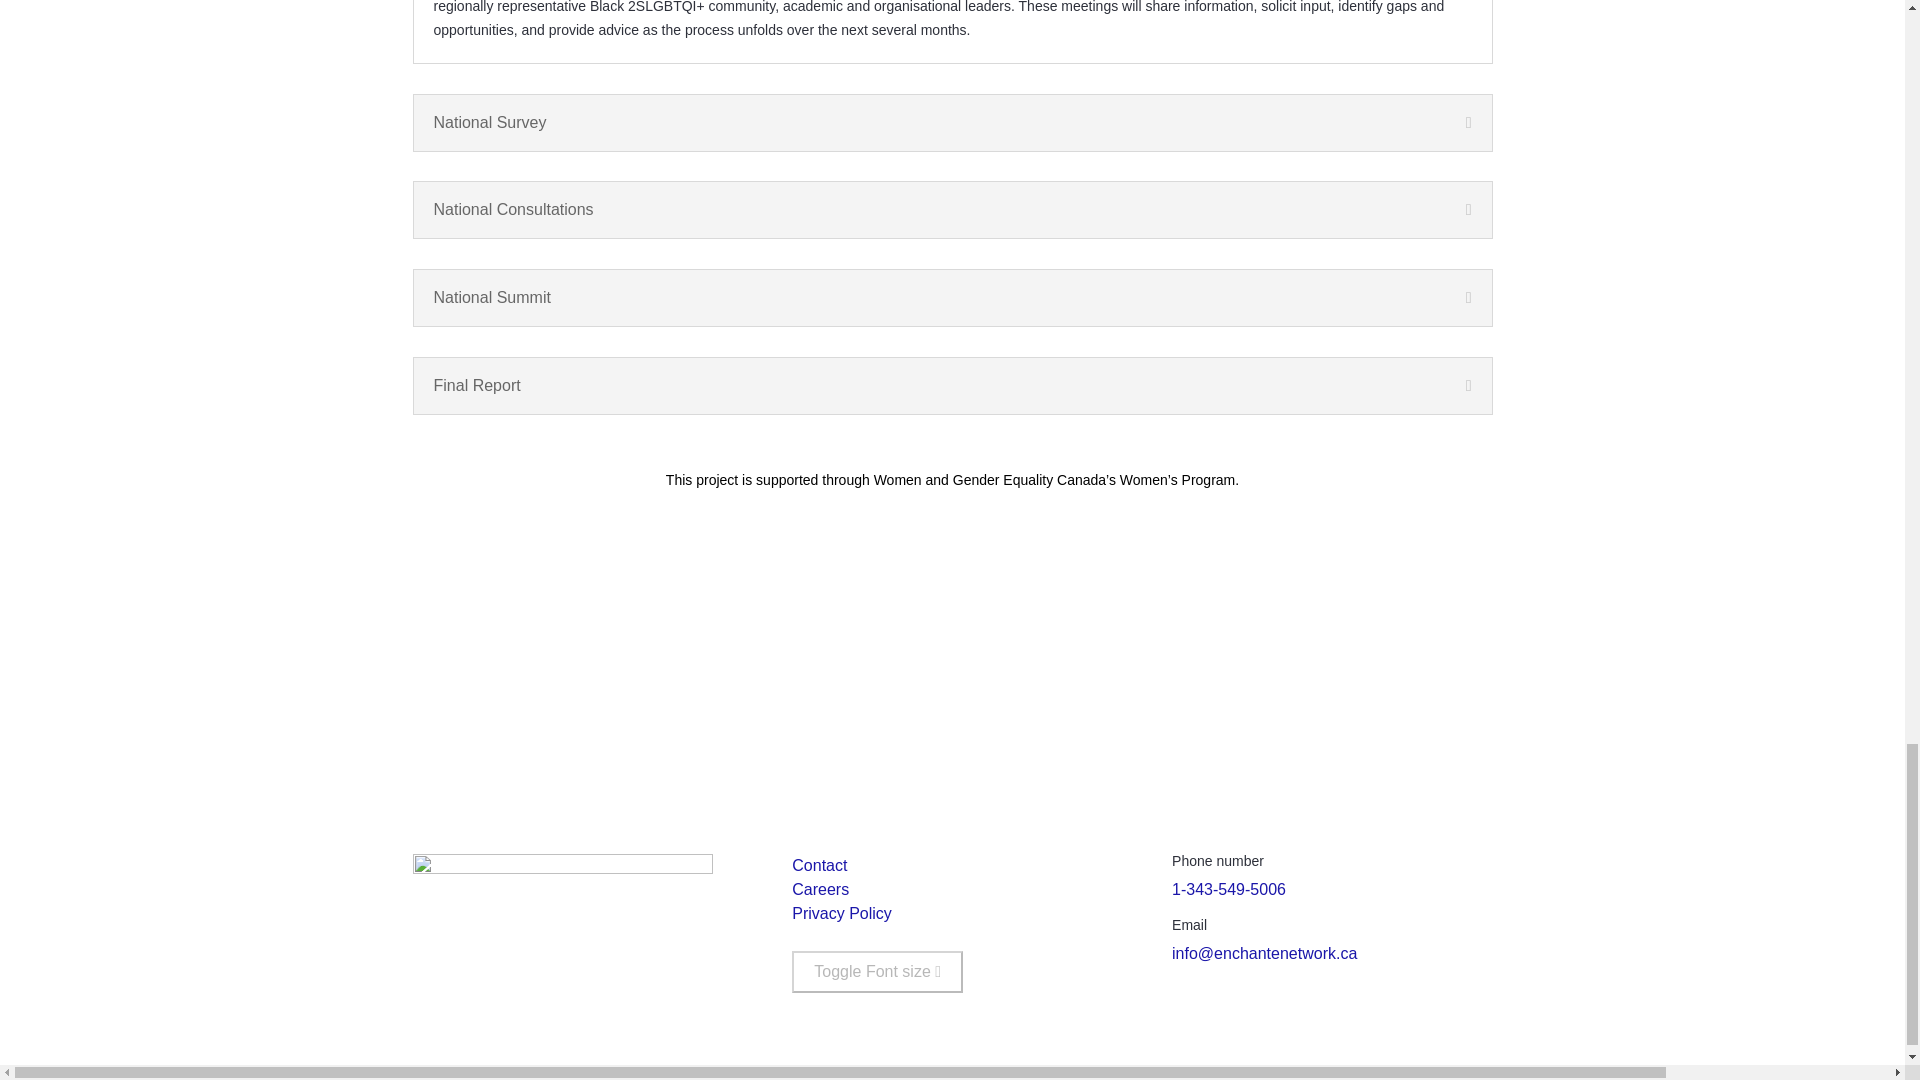 Image resolution: width=1920 pixels, height=1080 pixels. I want to click on Toggle Font size, so click(877, 972).